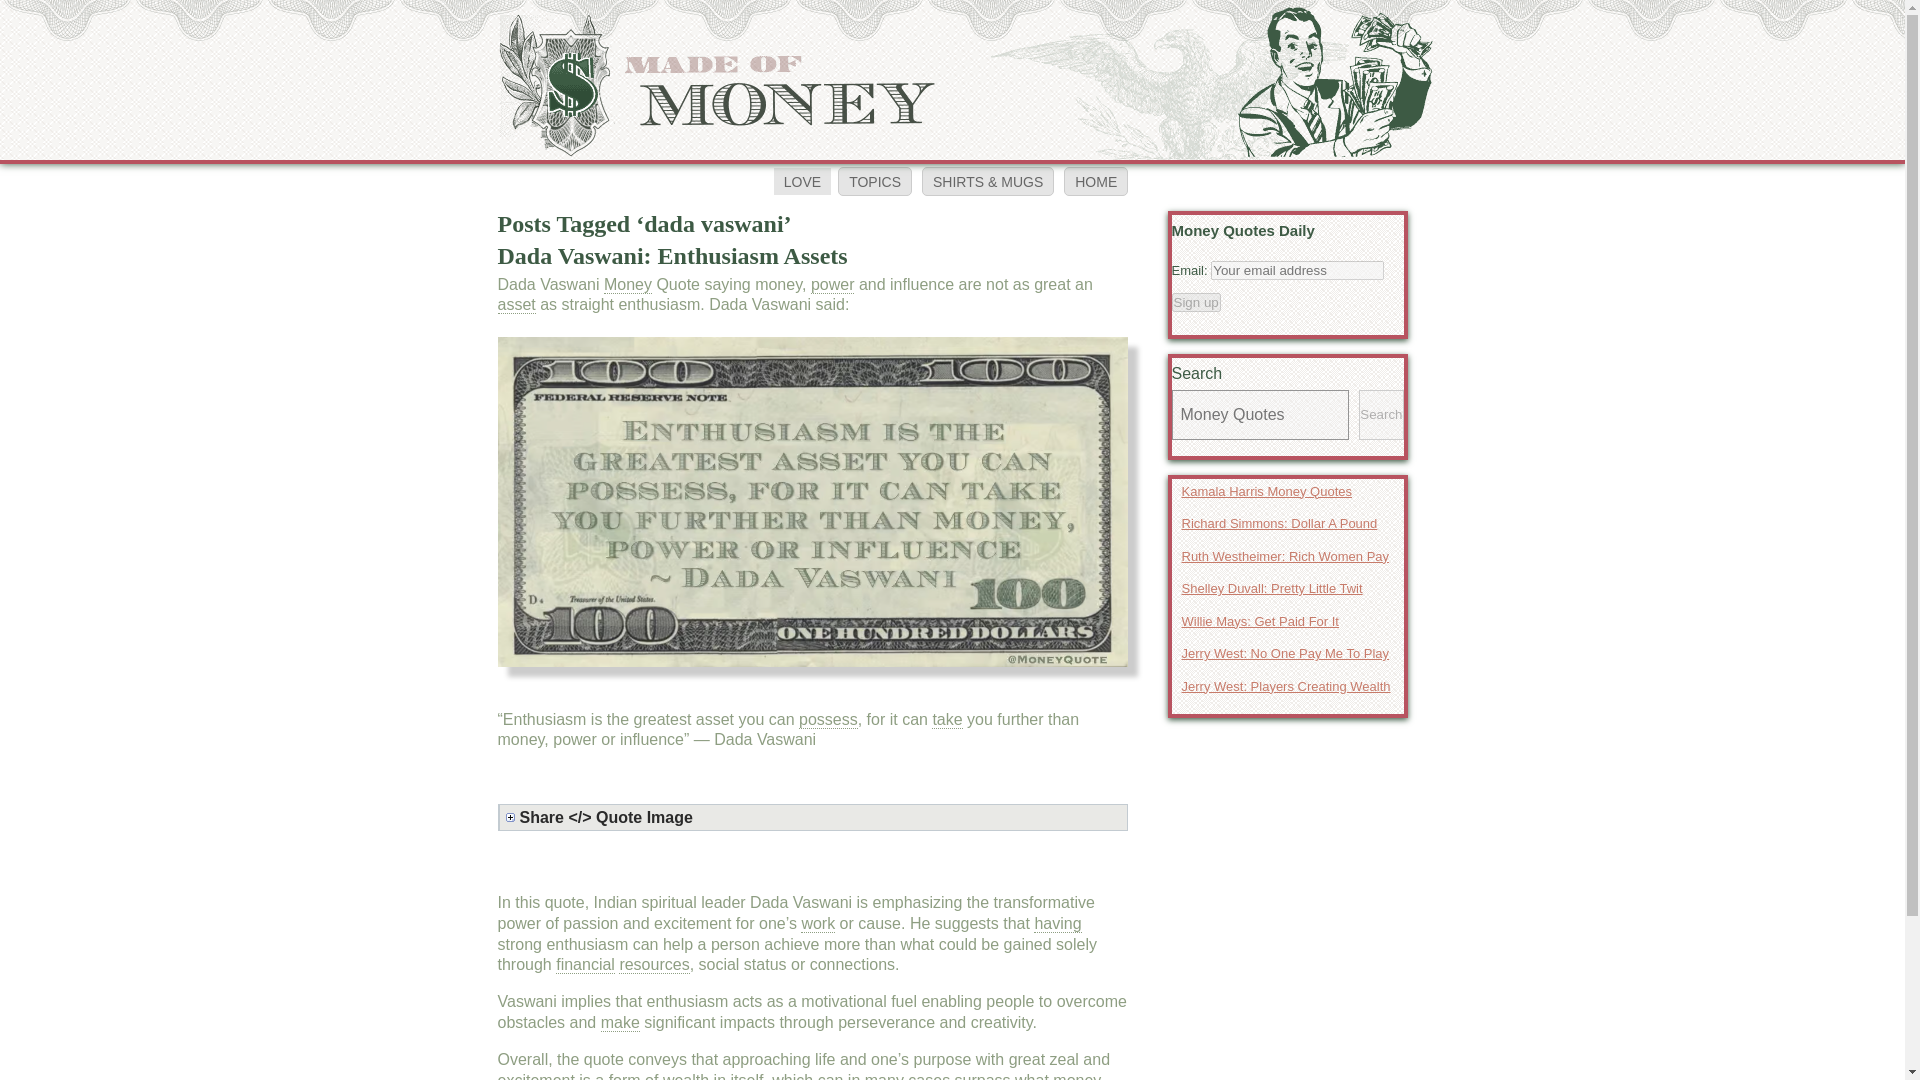 This screenshot has width=1920, height=1080. Describe the element at coordinates (1057, 924) in the screenshot. I see `having` at that location.